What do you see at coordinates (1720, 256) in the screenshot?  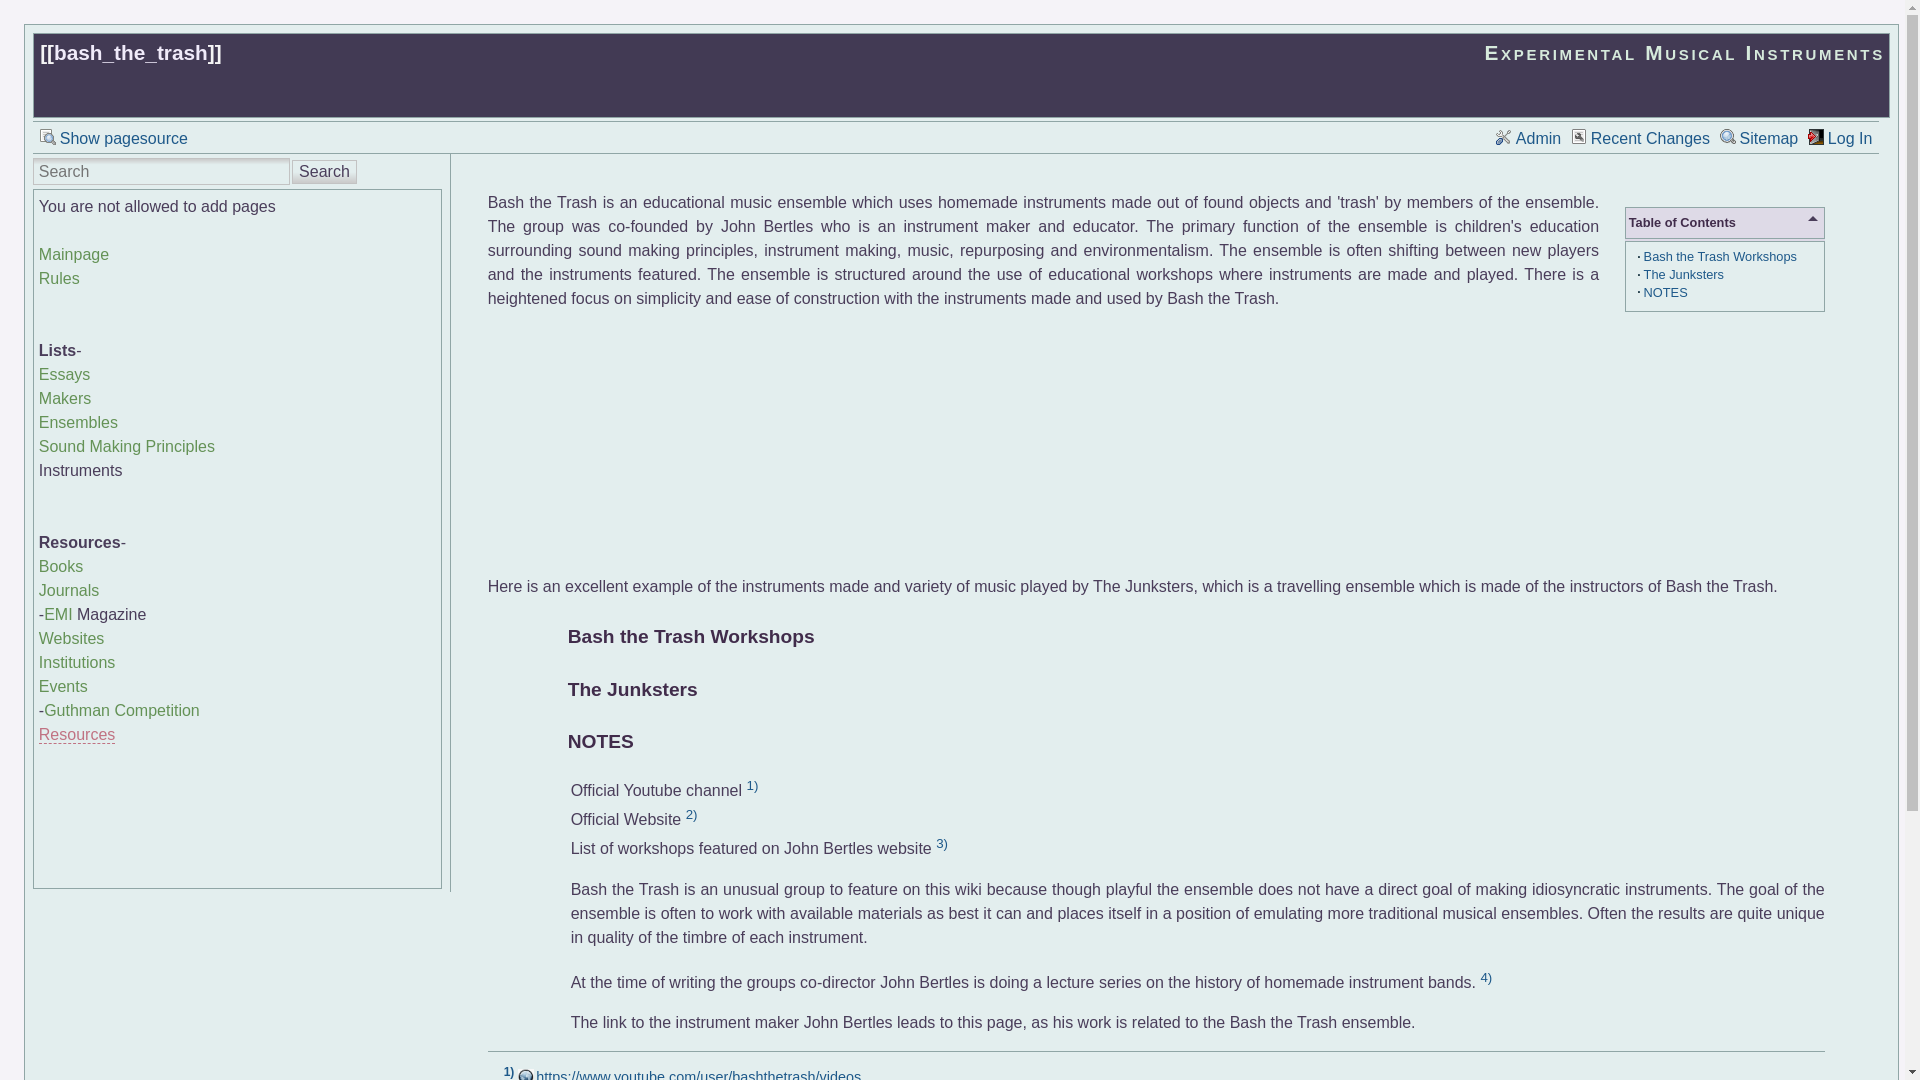 I see `Bash the Trash Workshops` at bounding box center [1720, 256].